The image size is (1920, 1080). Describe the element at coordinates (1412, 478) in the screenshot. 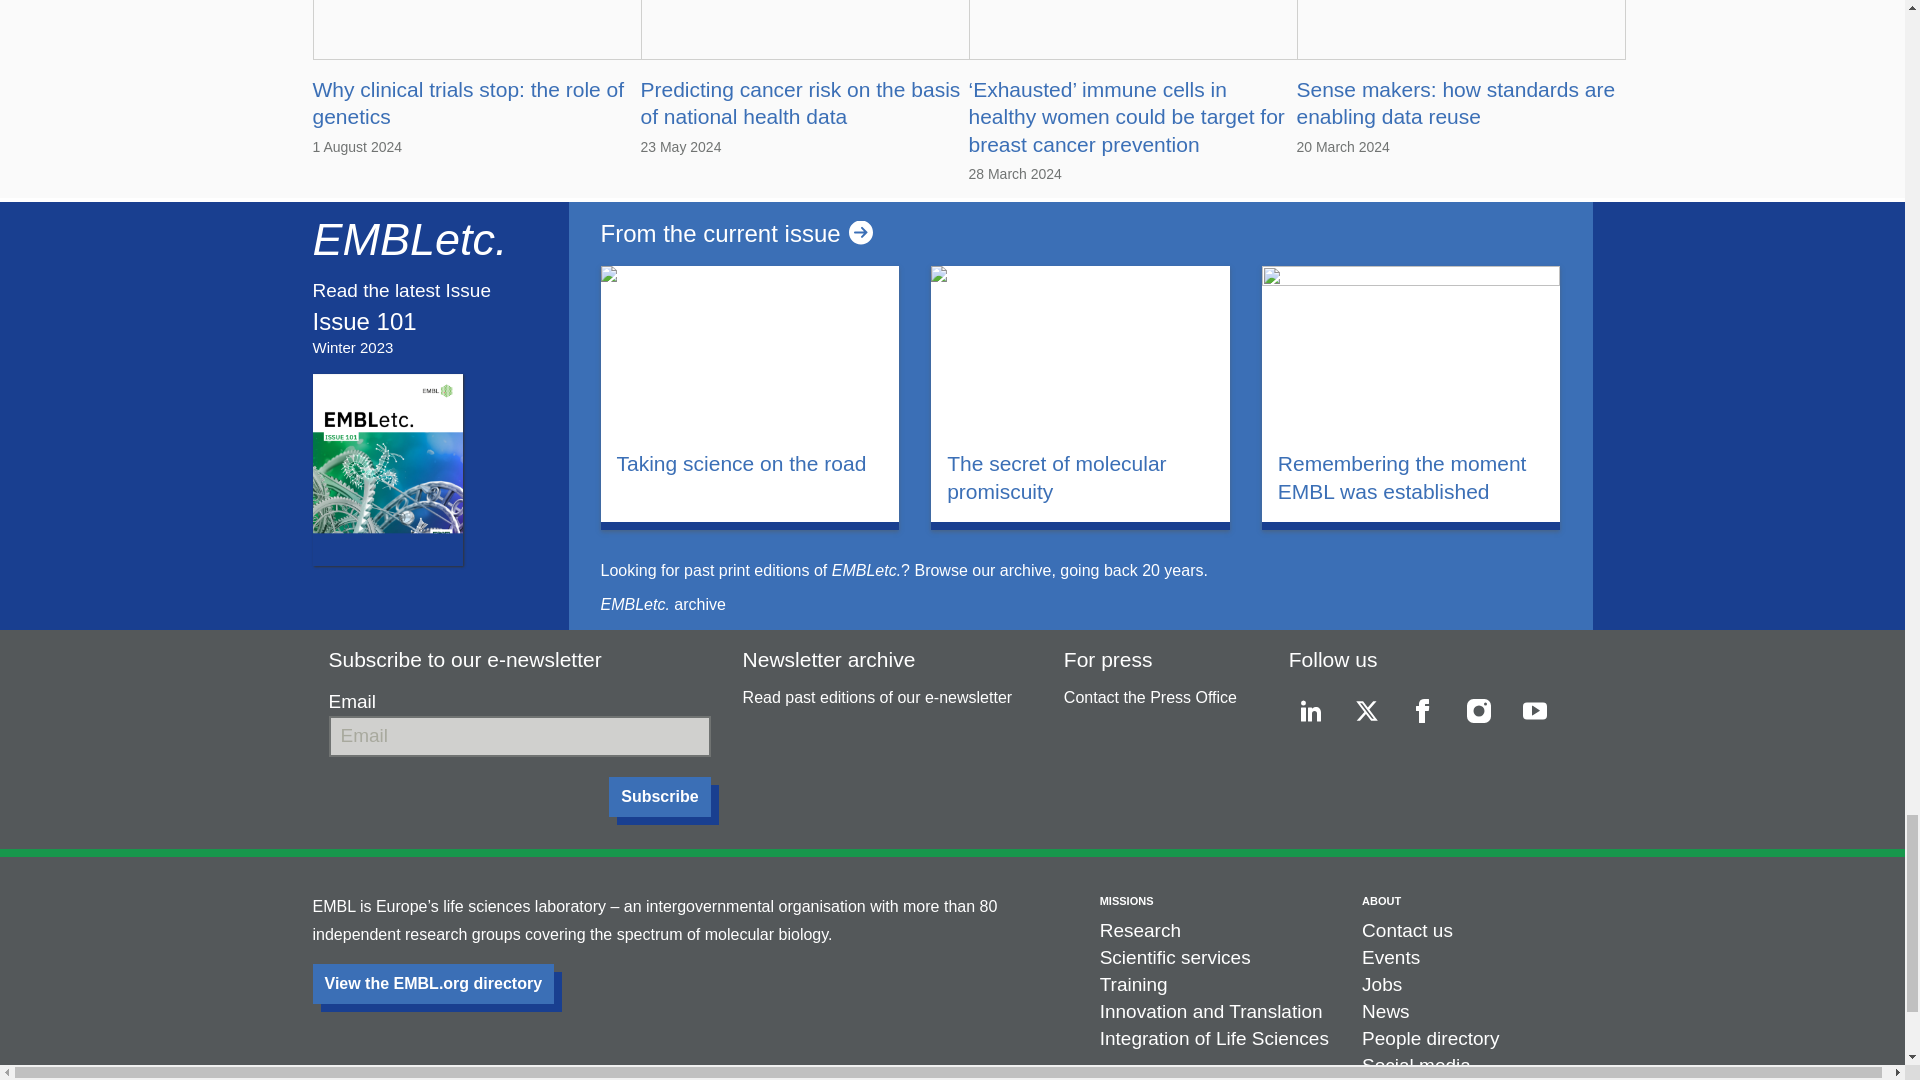

I see `Remembering the moment EMBL was established` at that location.